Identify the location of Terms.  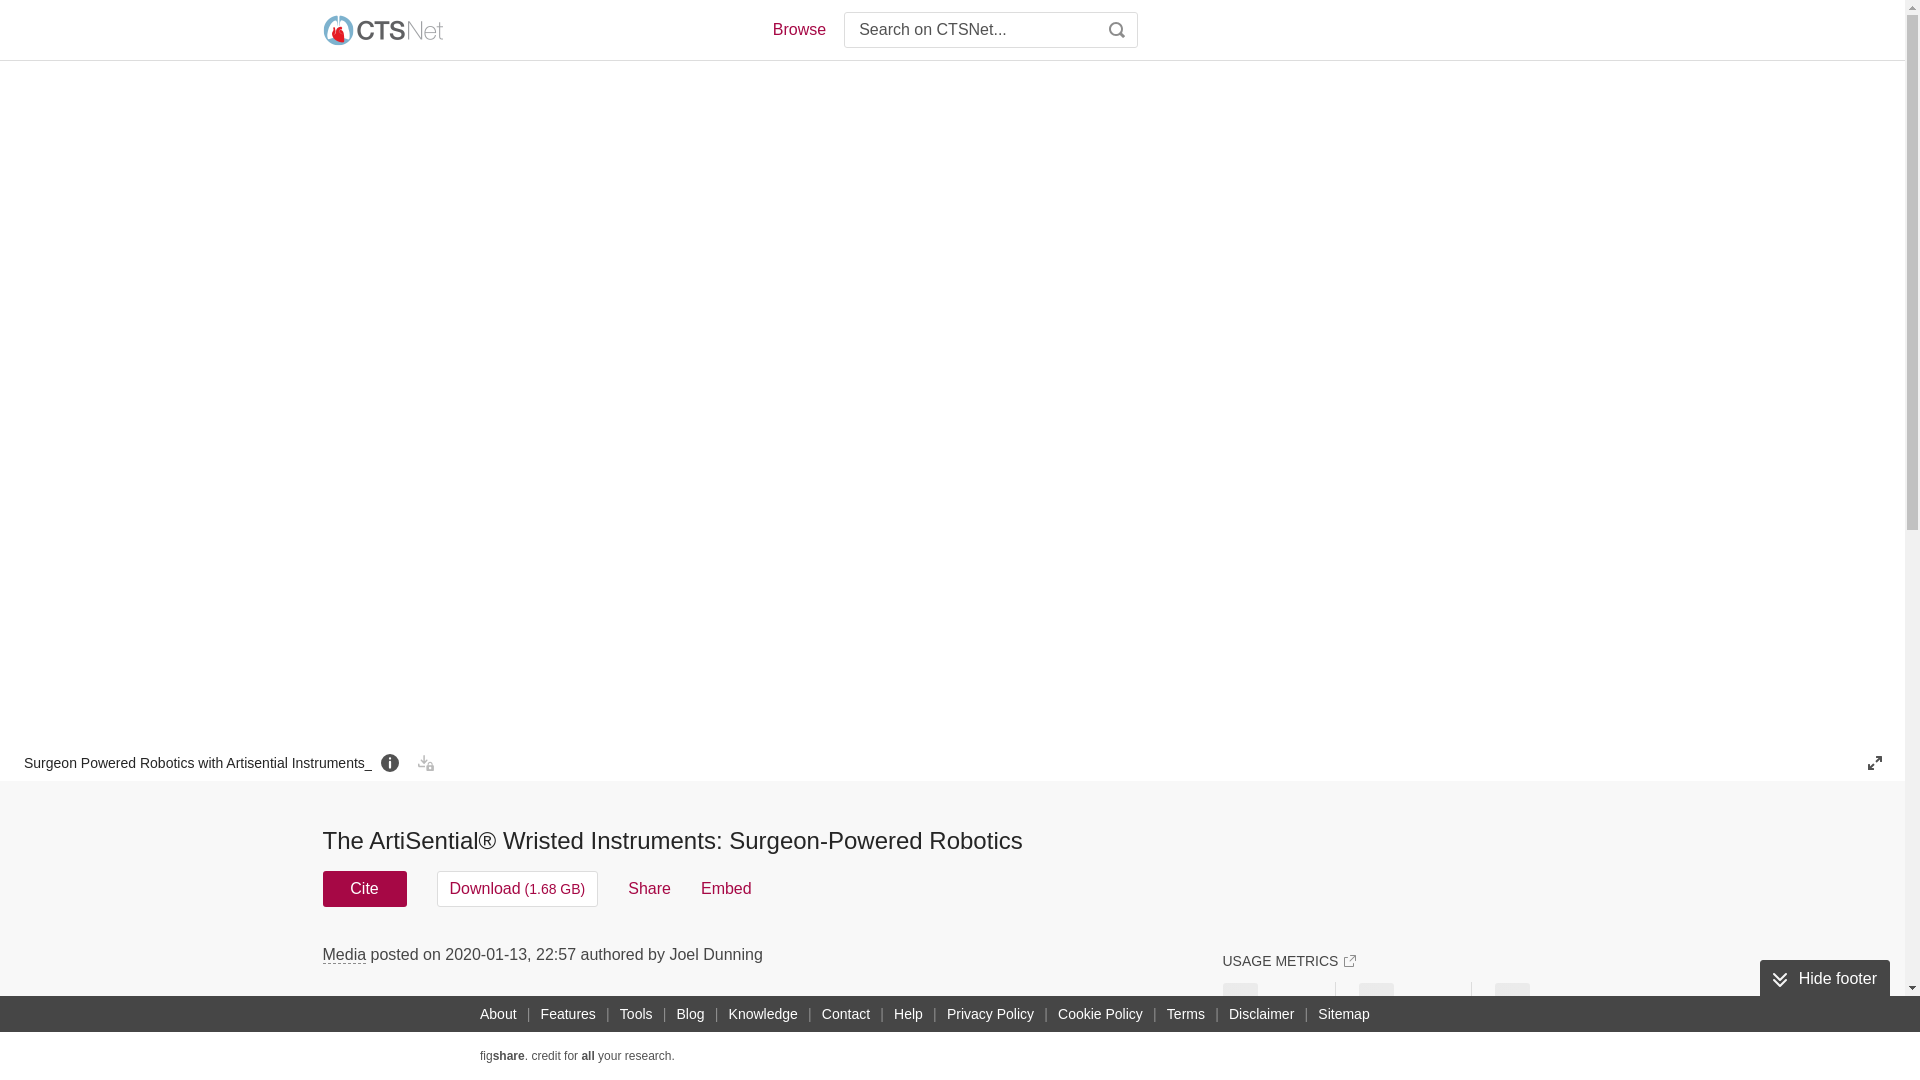
(1186, 1014).